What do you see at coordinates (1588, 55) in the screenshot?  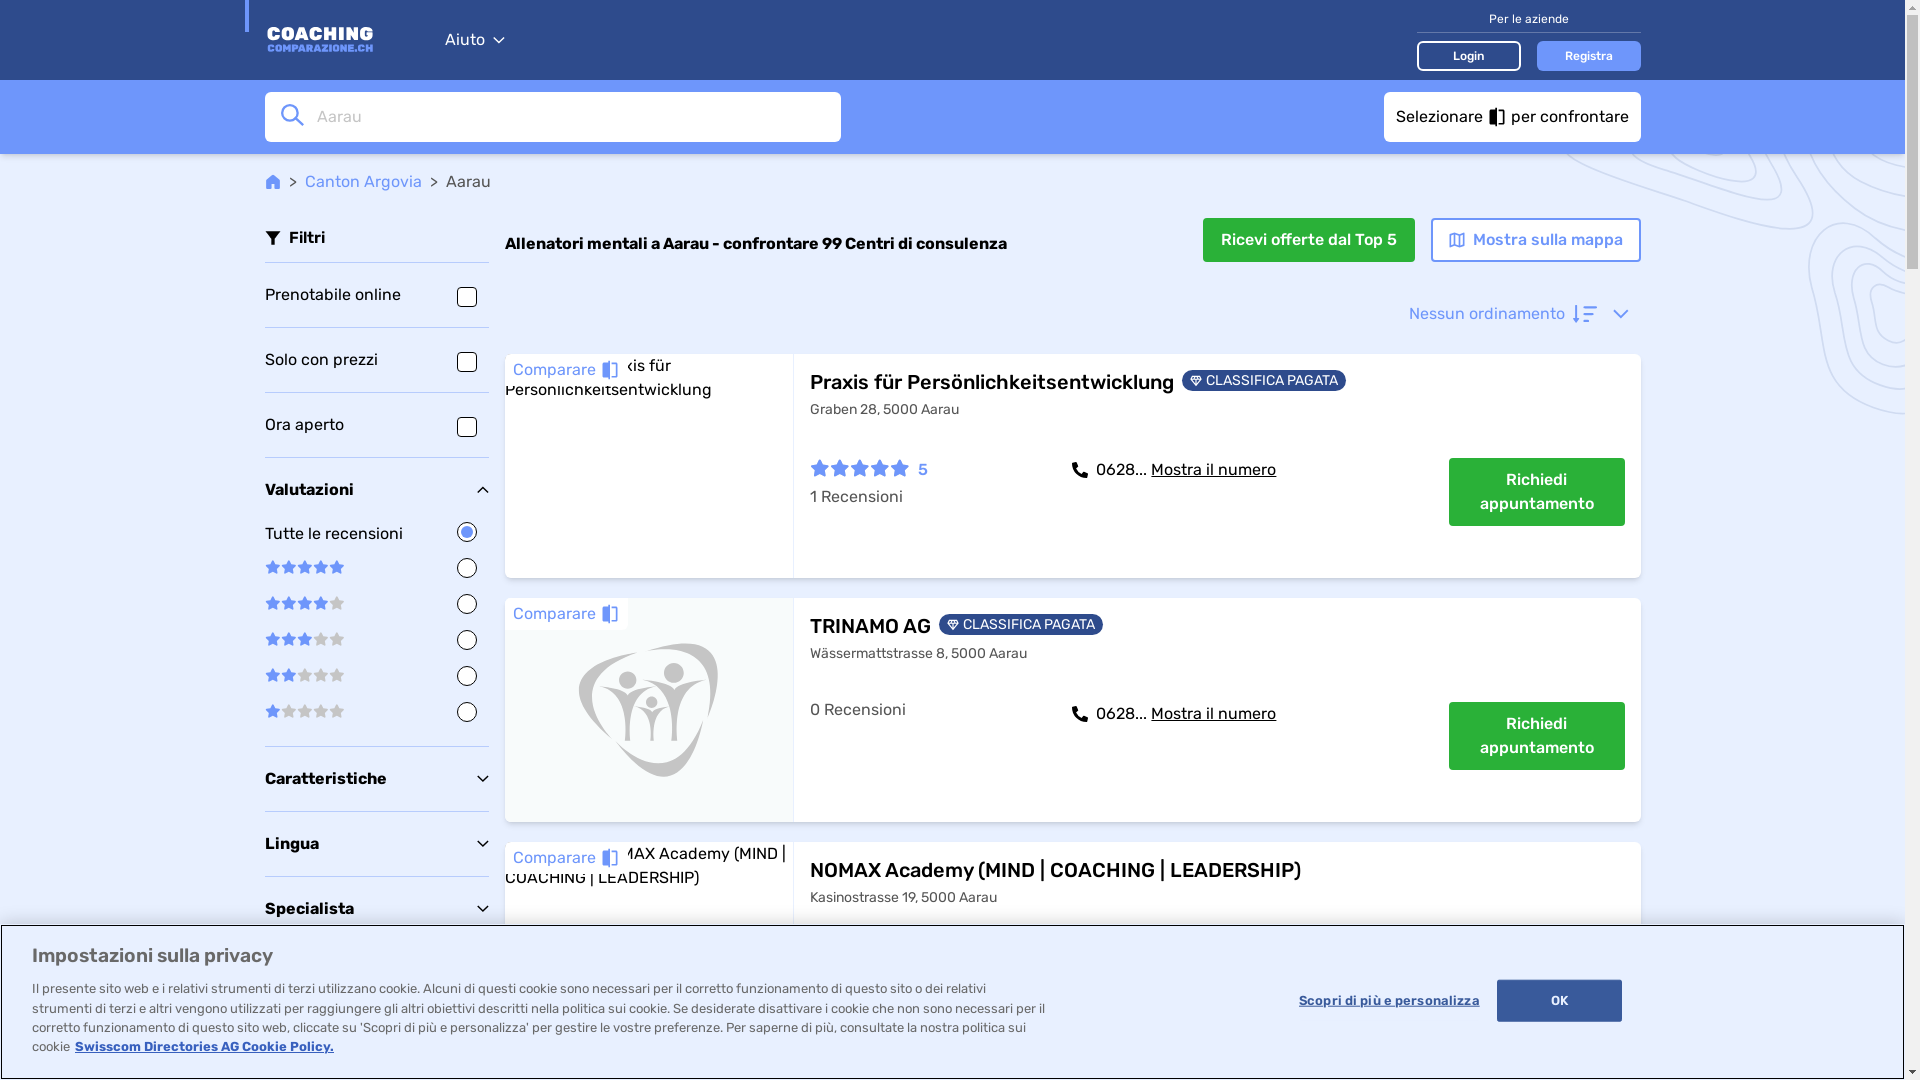 I see `Registra` at bounding box center [1588, 55].